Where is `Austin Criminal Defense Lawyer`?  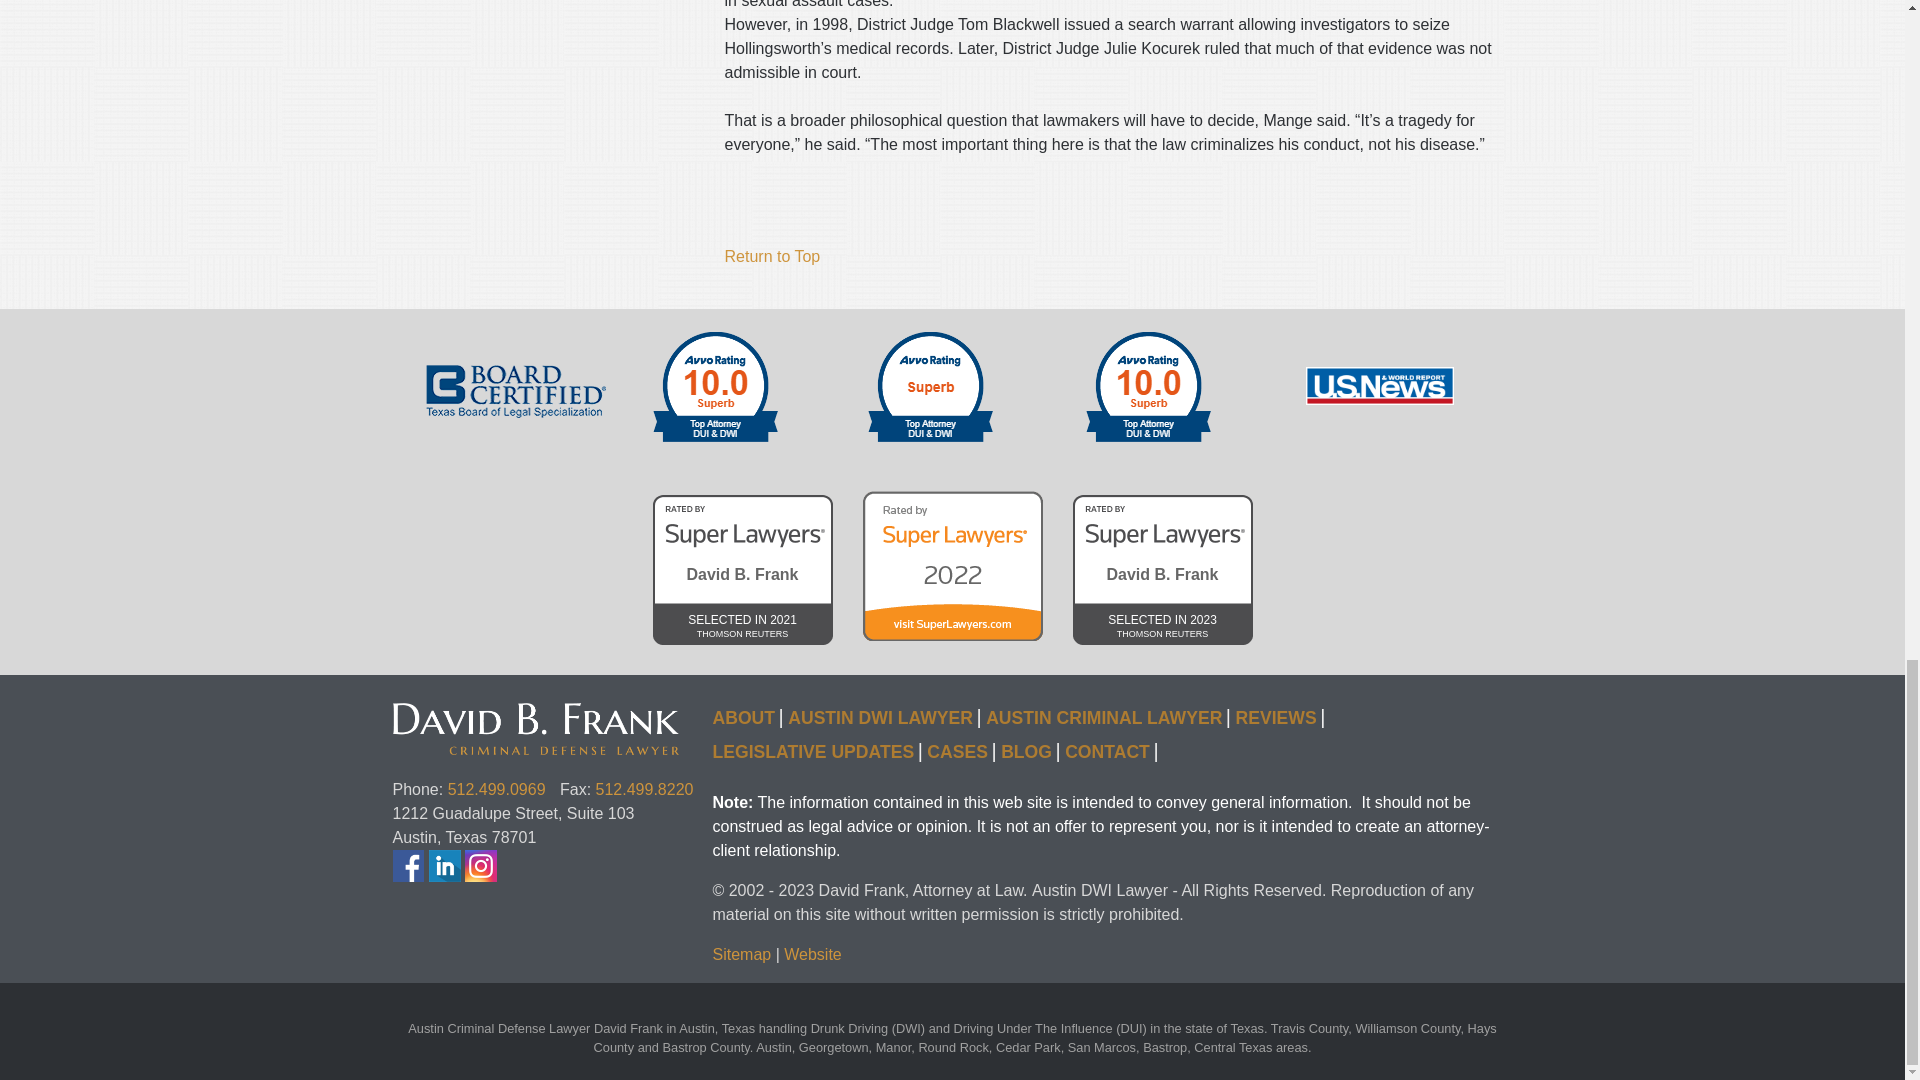 Austin Criminal Defense Lawyer is located at coordinates (771, 256).